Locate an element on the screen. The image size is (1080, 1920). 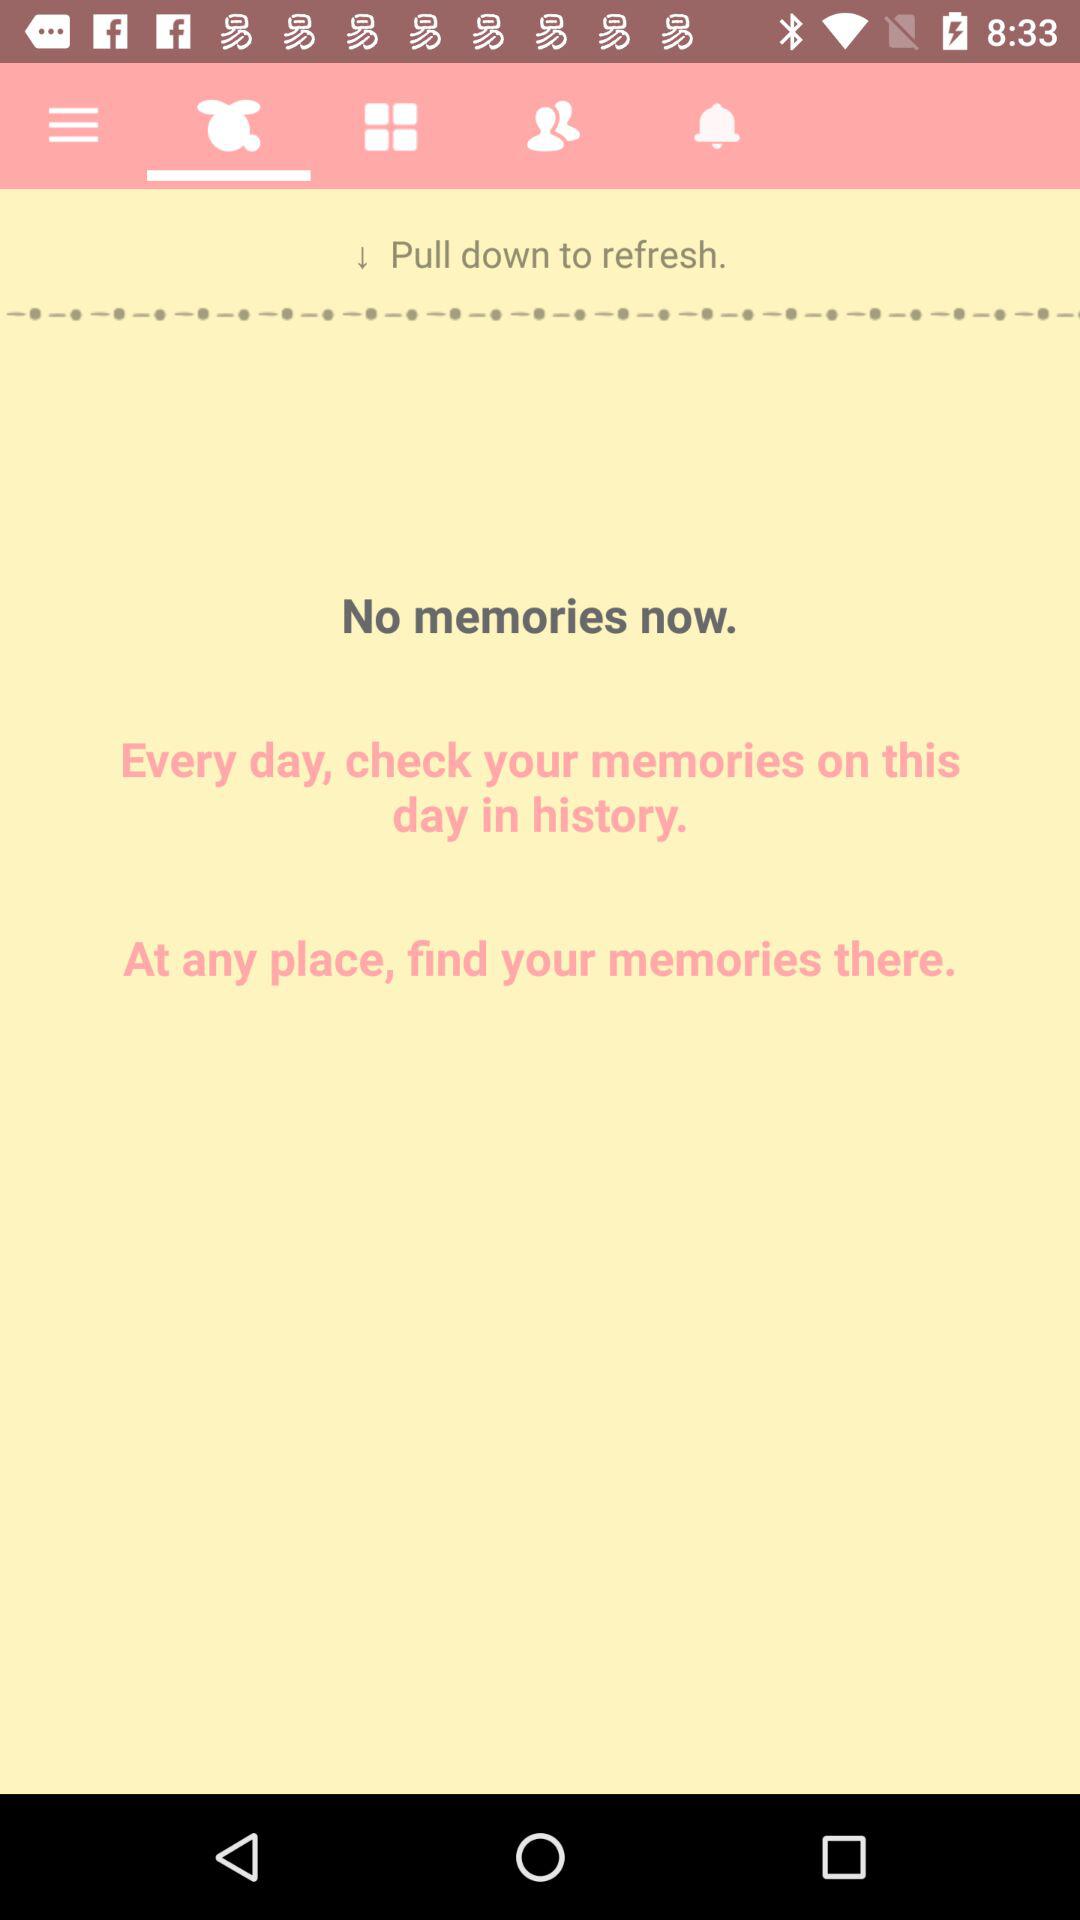
pull down to refresh memories is located at coordinates (540, 992).